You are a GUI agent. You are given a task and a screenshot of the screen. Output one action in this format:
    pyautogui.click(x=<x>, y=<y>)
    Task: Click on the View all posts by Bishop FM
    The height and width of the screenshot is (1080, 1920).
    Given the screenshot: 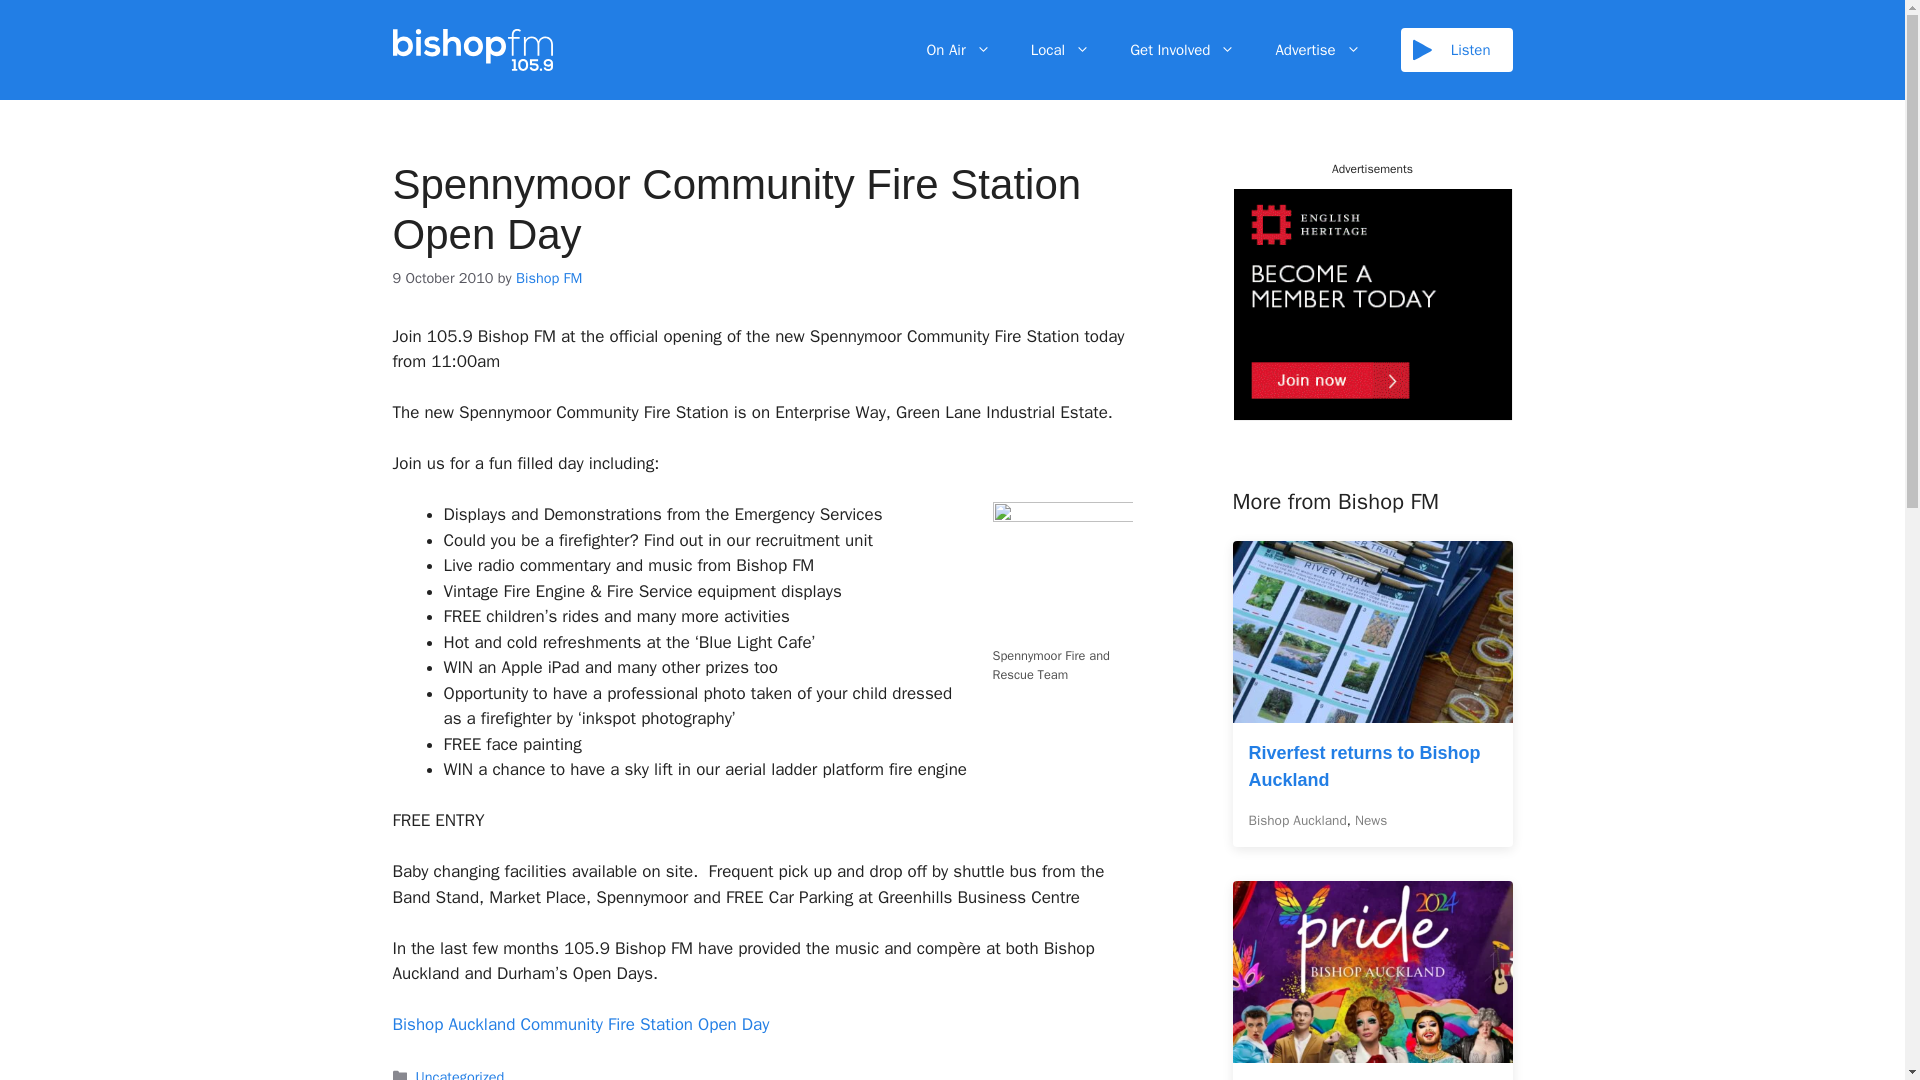 What is the action you would take?
    pyautogui.click(x=548, y=278)
    